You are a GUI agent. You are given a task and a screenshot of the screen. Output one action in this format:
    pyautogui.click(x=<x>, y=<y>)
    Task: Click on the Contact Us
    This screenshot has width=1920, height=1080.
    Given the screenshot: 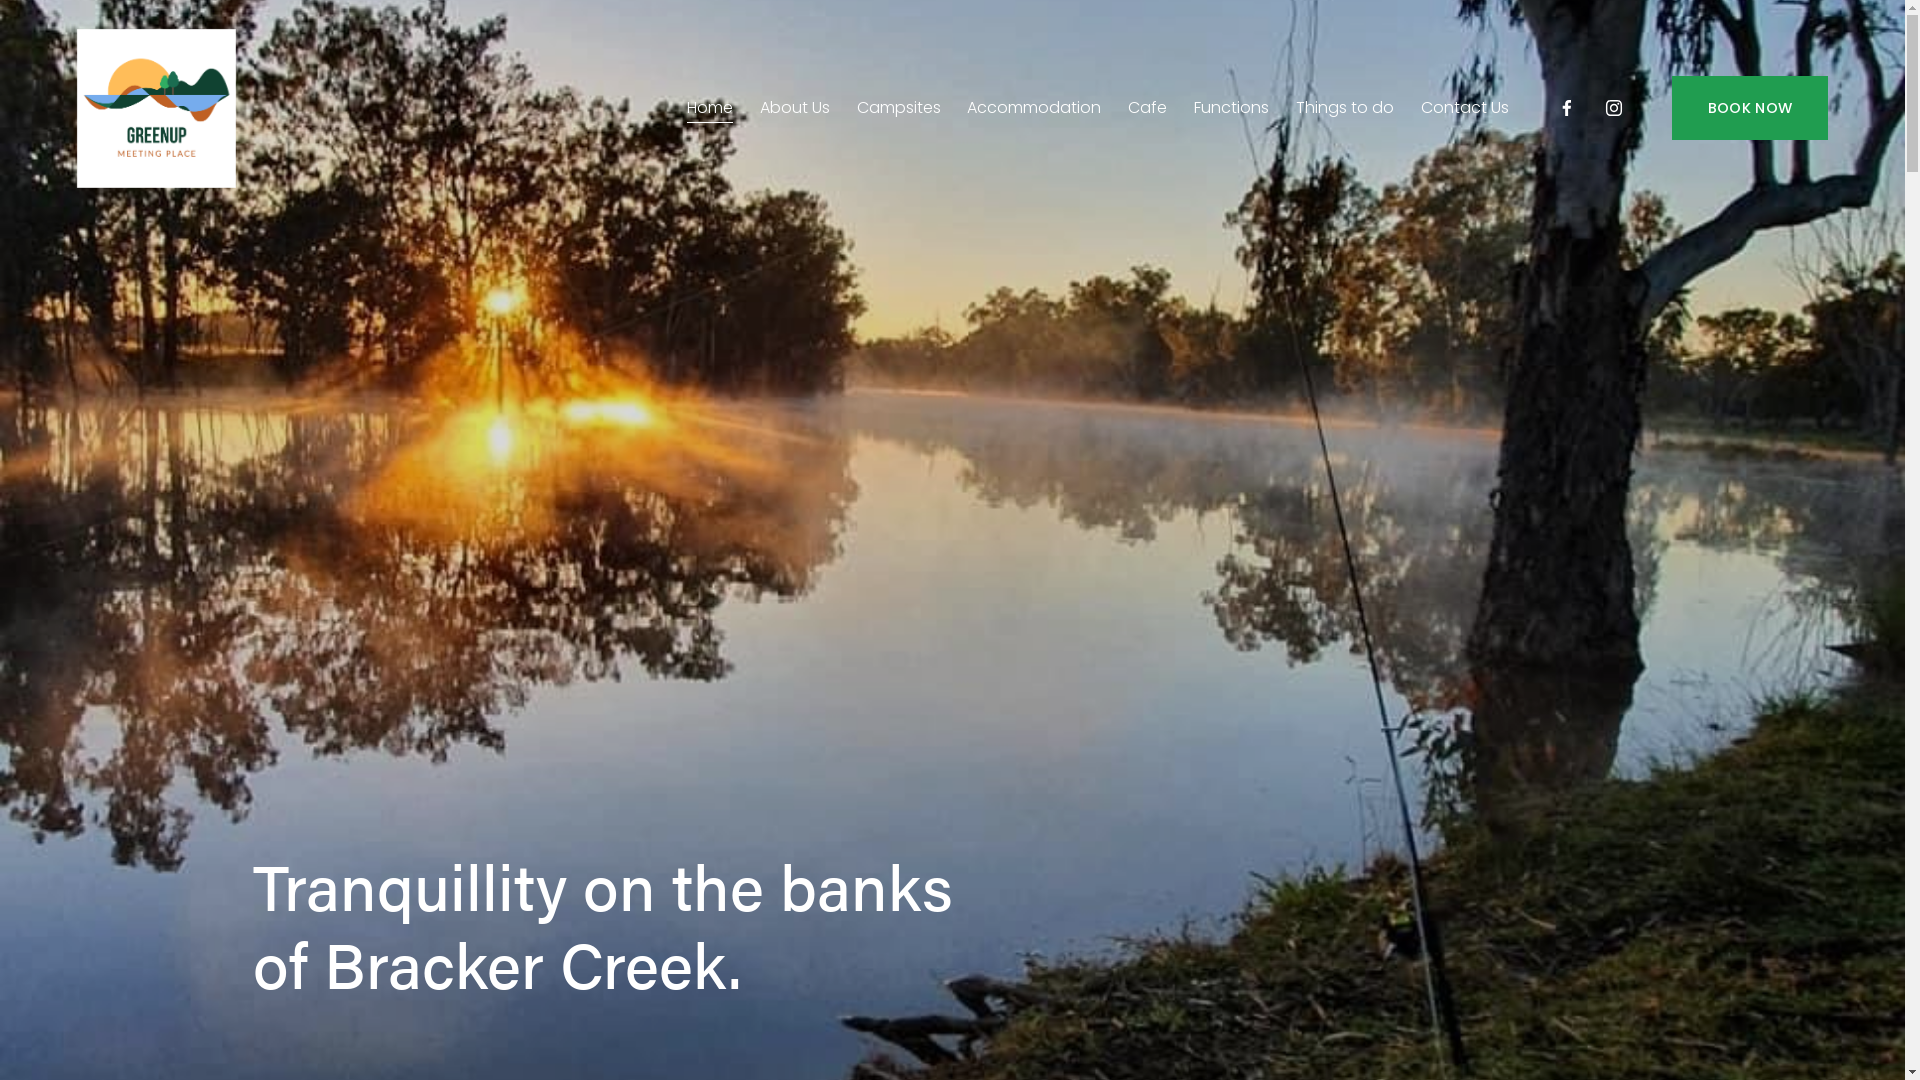 What is the action you would take?
    pyautogui.click(x=1465, y=108)
    